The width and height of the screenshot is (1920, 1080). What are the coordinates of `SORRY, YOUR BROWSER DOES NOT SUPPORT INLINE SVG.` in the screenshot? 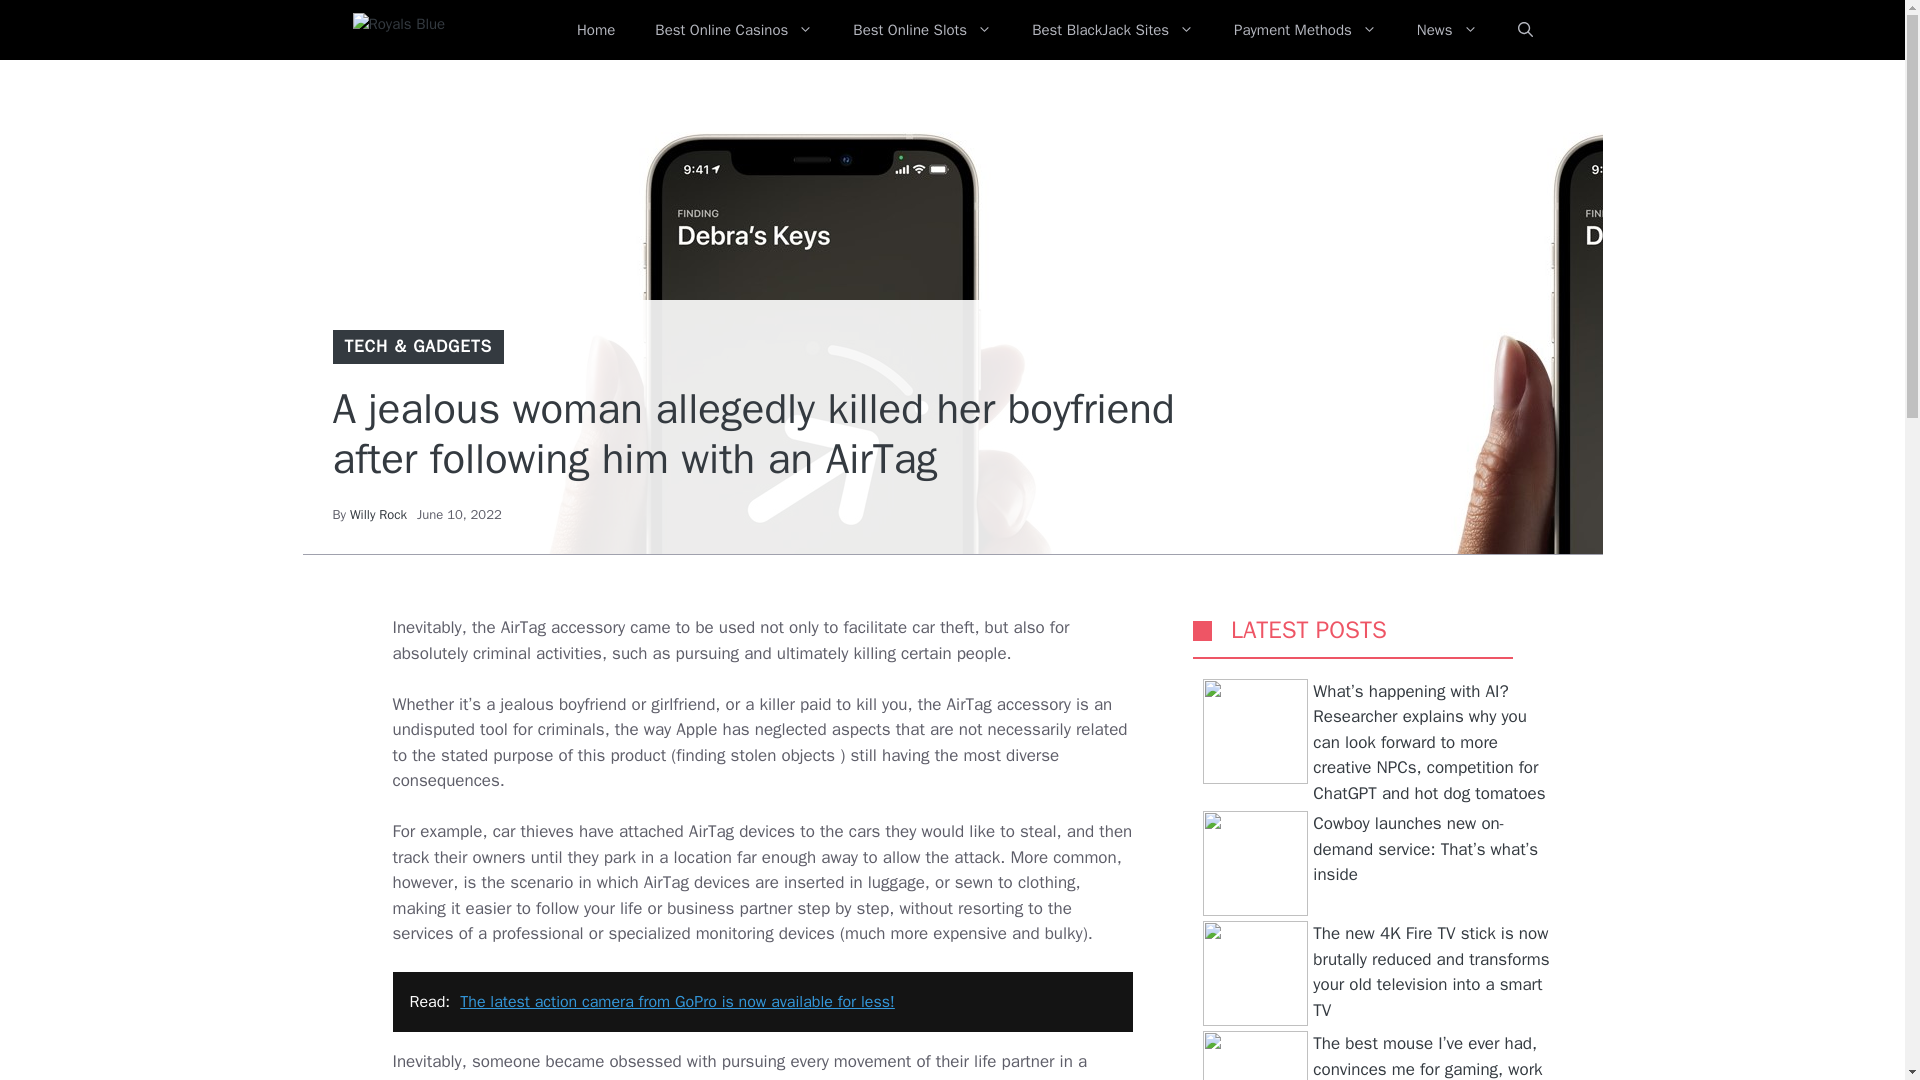 It's located at (1202, 630).